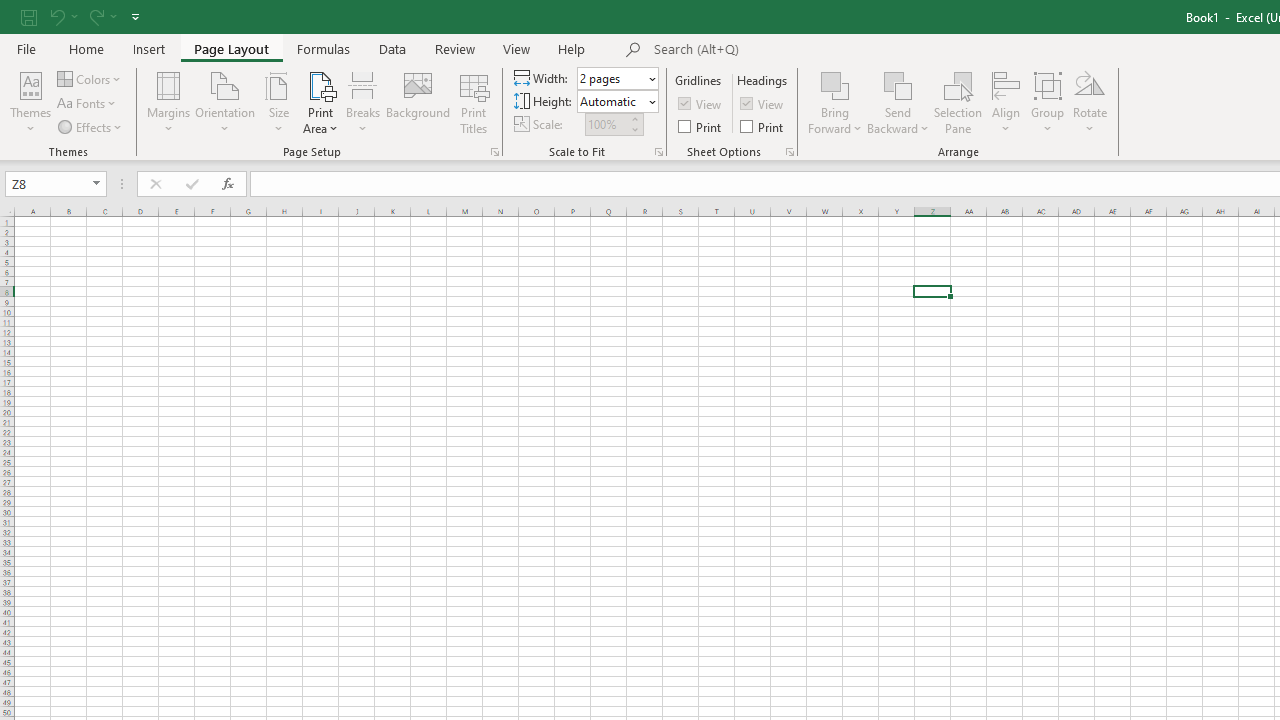  Describe the element at coordinates (836, 102) in the screenshot. I see `Bring Forward` at that location.